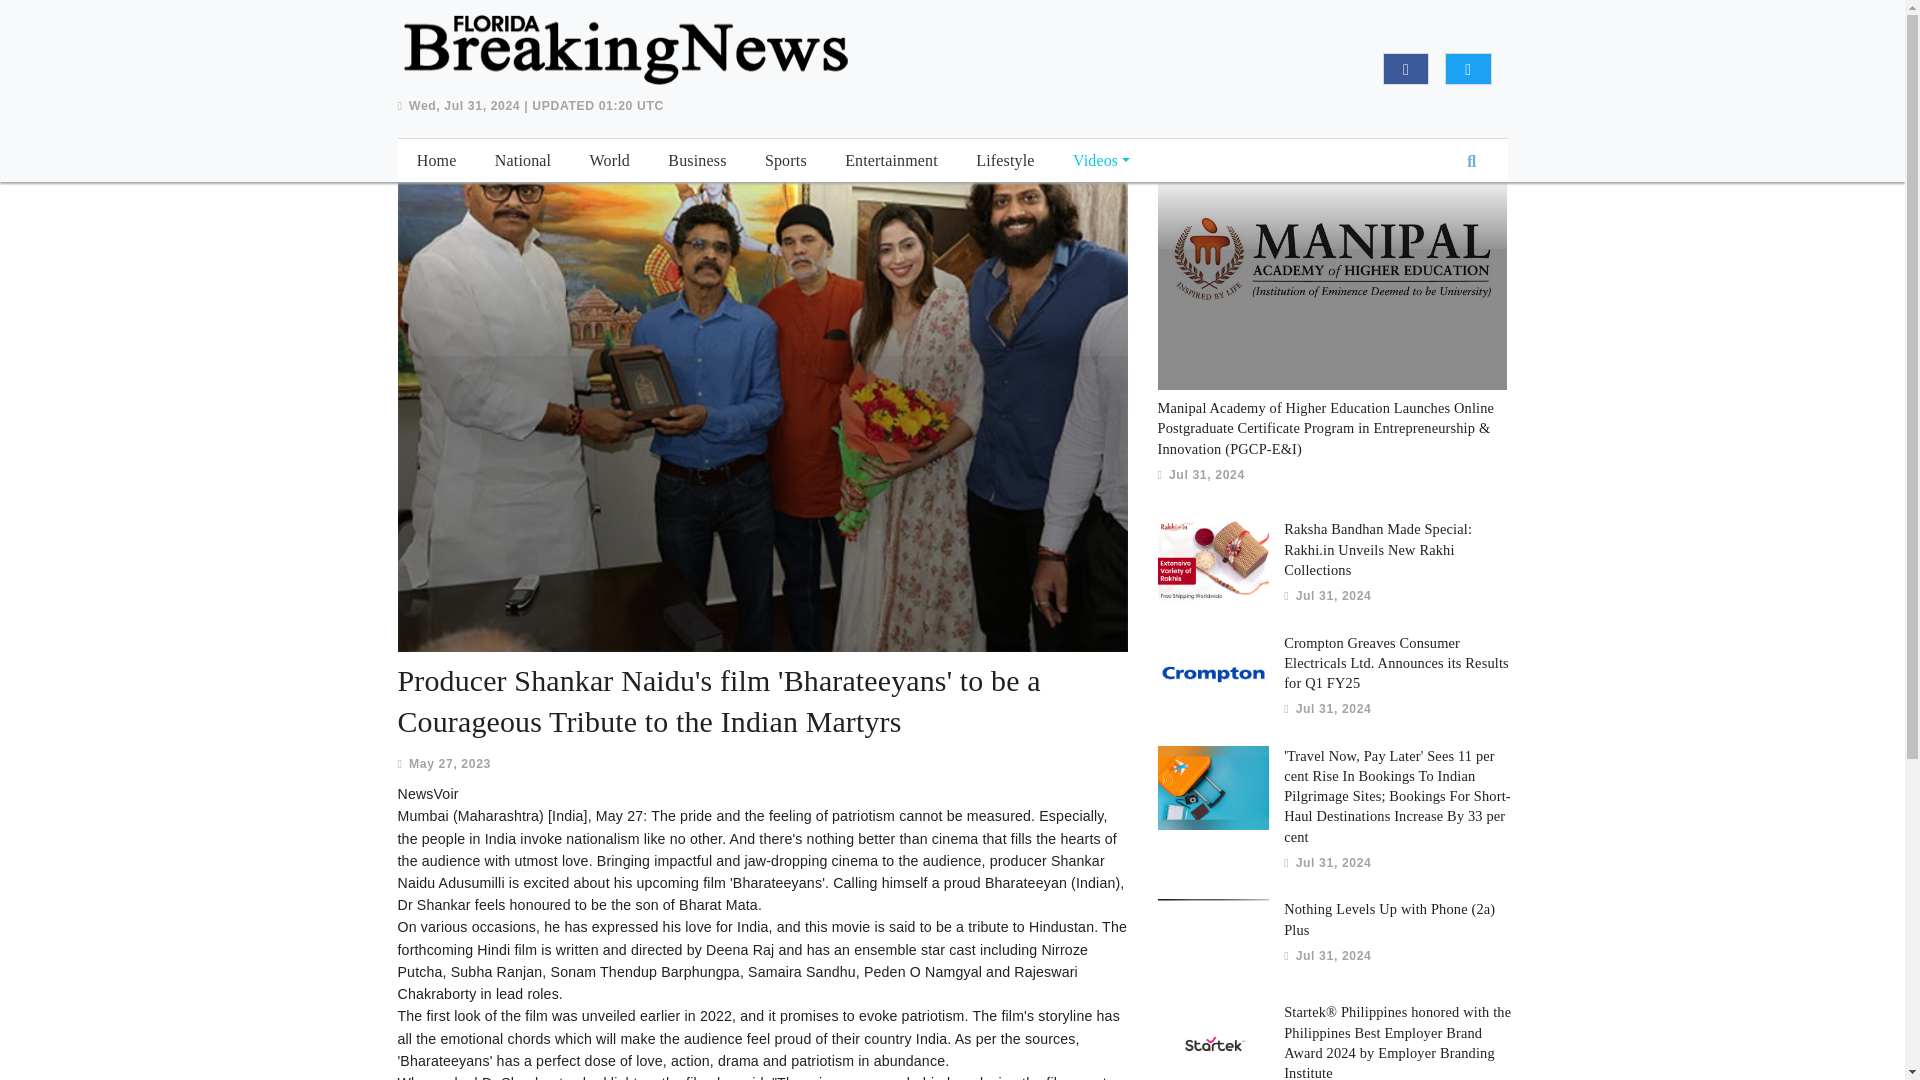 This screenshot has width=1920, height=1080. Describe the element at coordinates (522, 158) in the screenshot. I see `National` at that location.